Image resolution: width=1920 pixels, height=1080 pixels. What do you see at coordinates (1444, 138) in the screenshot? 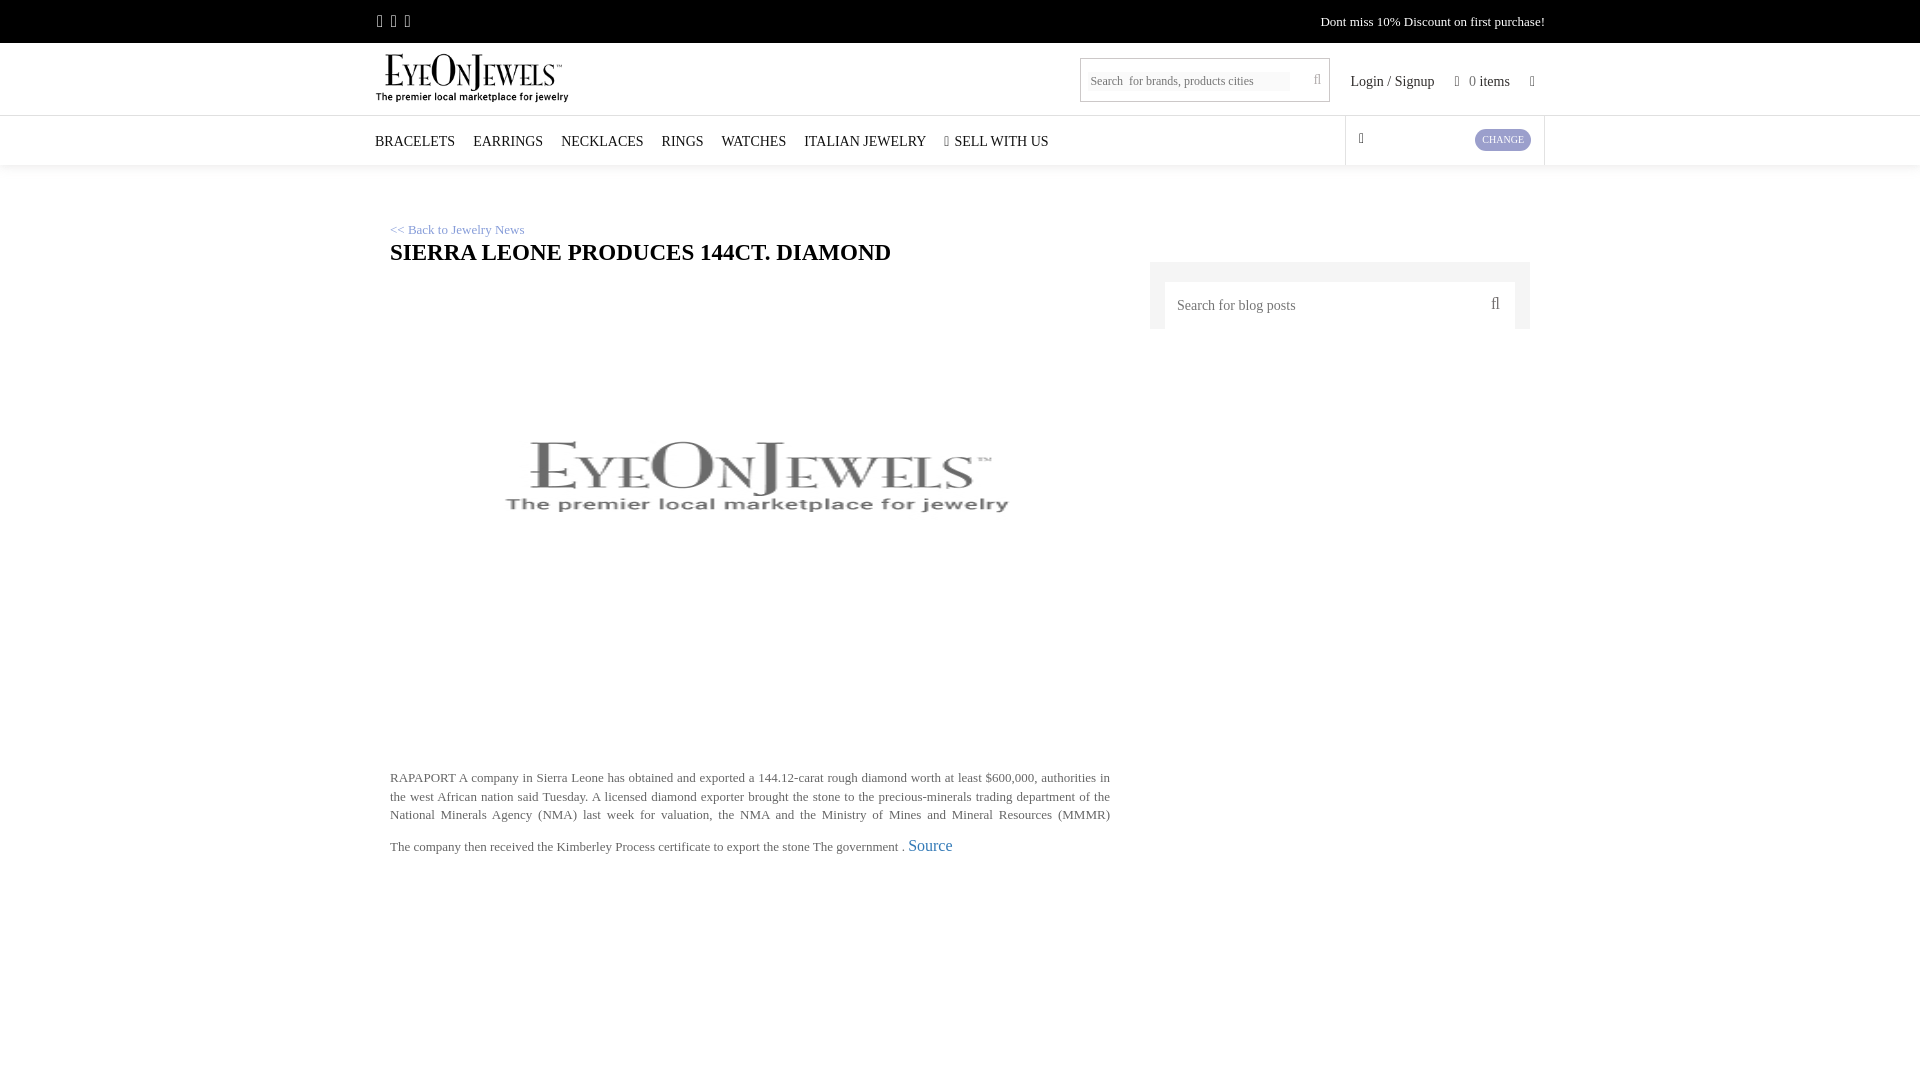
I see `CHANGE` at bounding box center [1444, 138].